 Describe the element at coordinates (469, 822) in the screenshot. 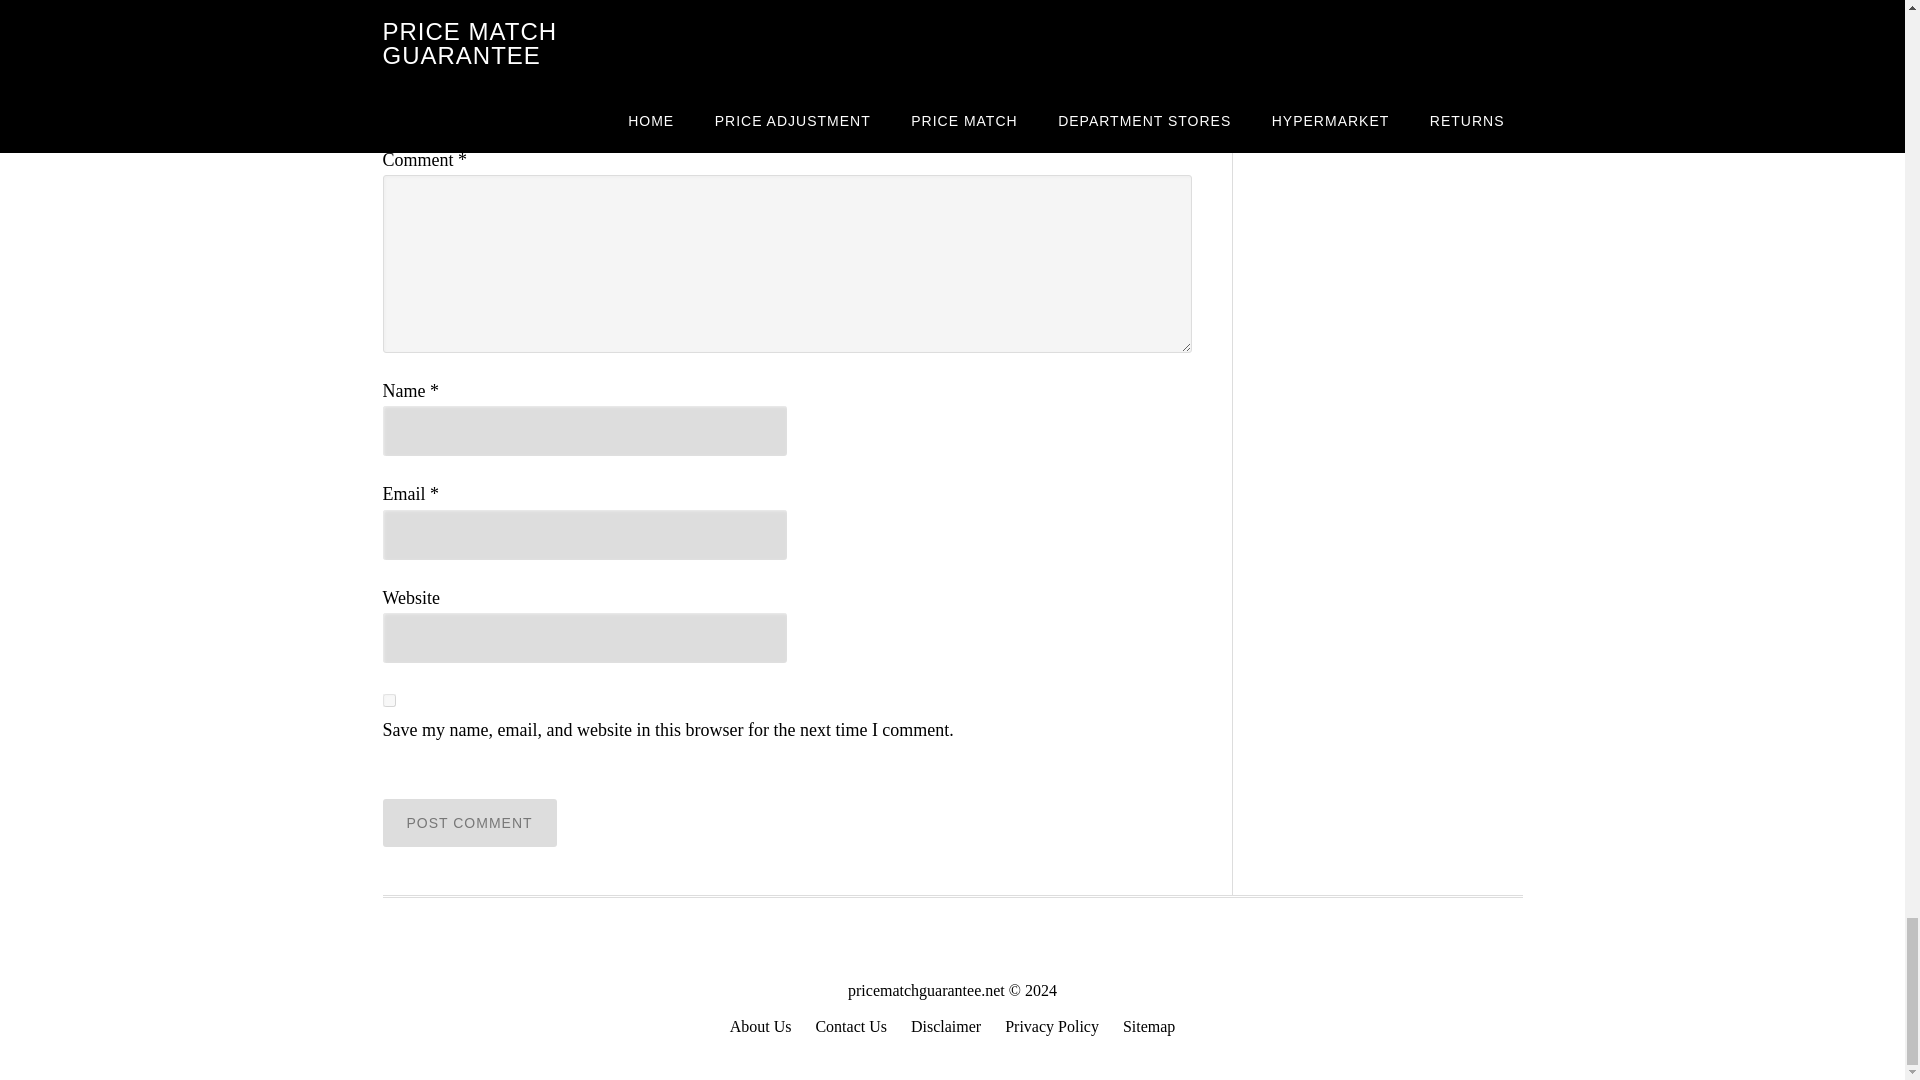

I see `Post Comment` at that location.